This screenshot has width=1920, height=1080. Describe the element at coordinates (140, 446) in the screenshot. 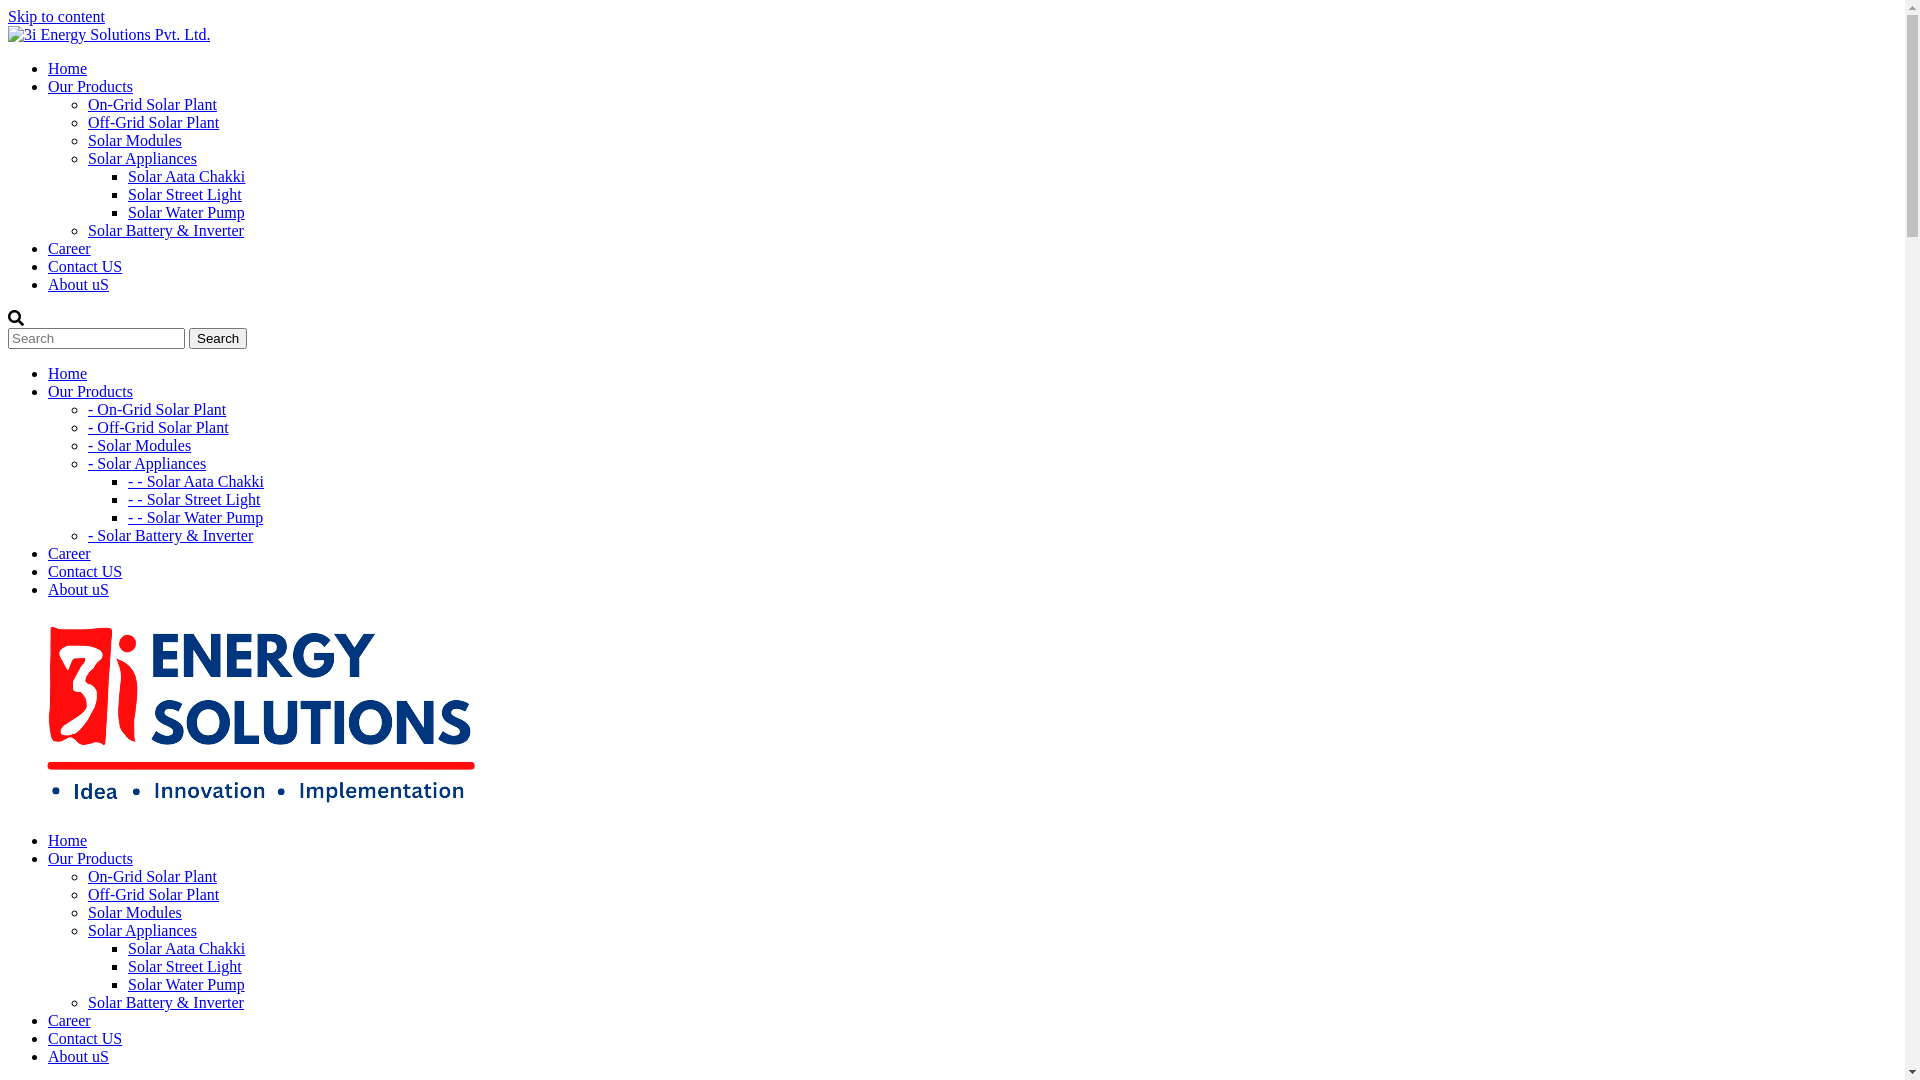

I see `- Solar Modules` at that location.